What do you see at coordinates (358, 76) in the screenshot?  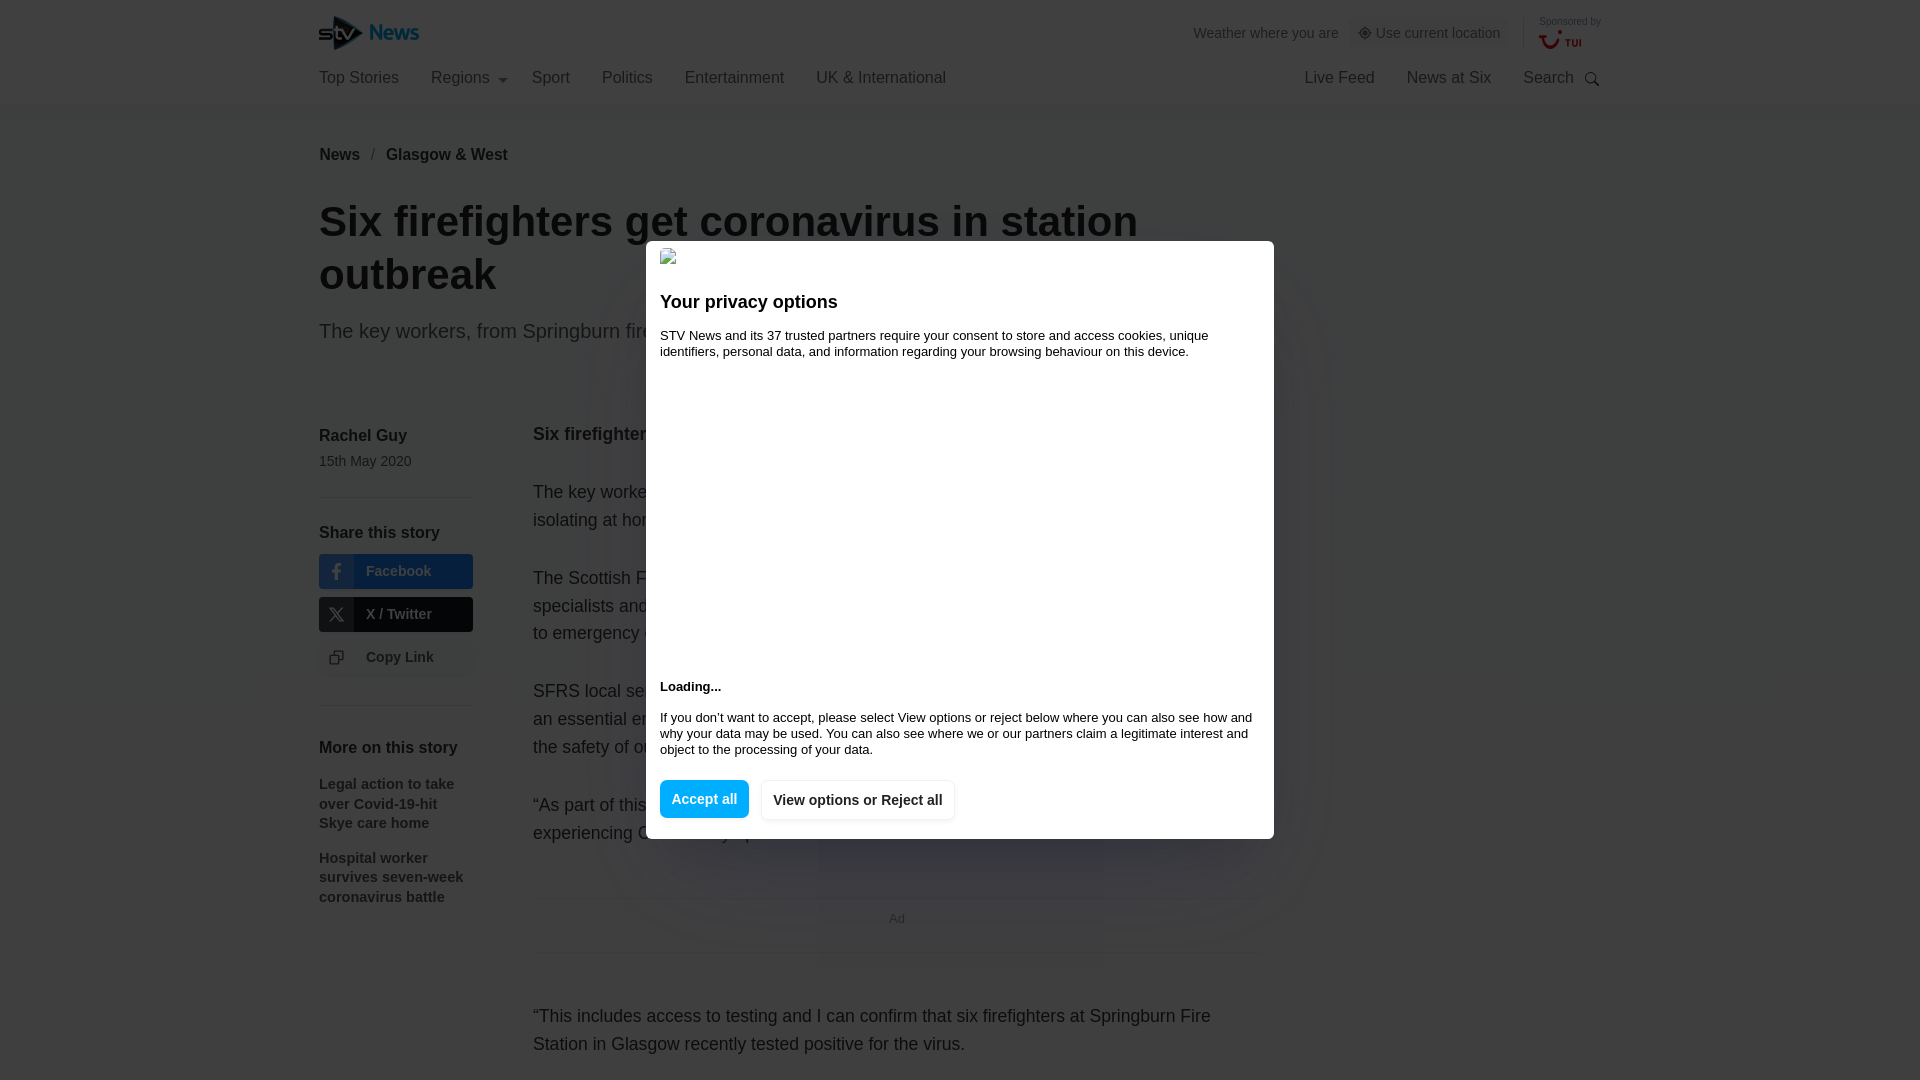 I see `Top Stories` at bounding box center [358, 76].